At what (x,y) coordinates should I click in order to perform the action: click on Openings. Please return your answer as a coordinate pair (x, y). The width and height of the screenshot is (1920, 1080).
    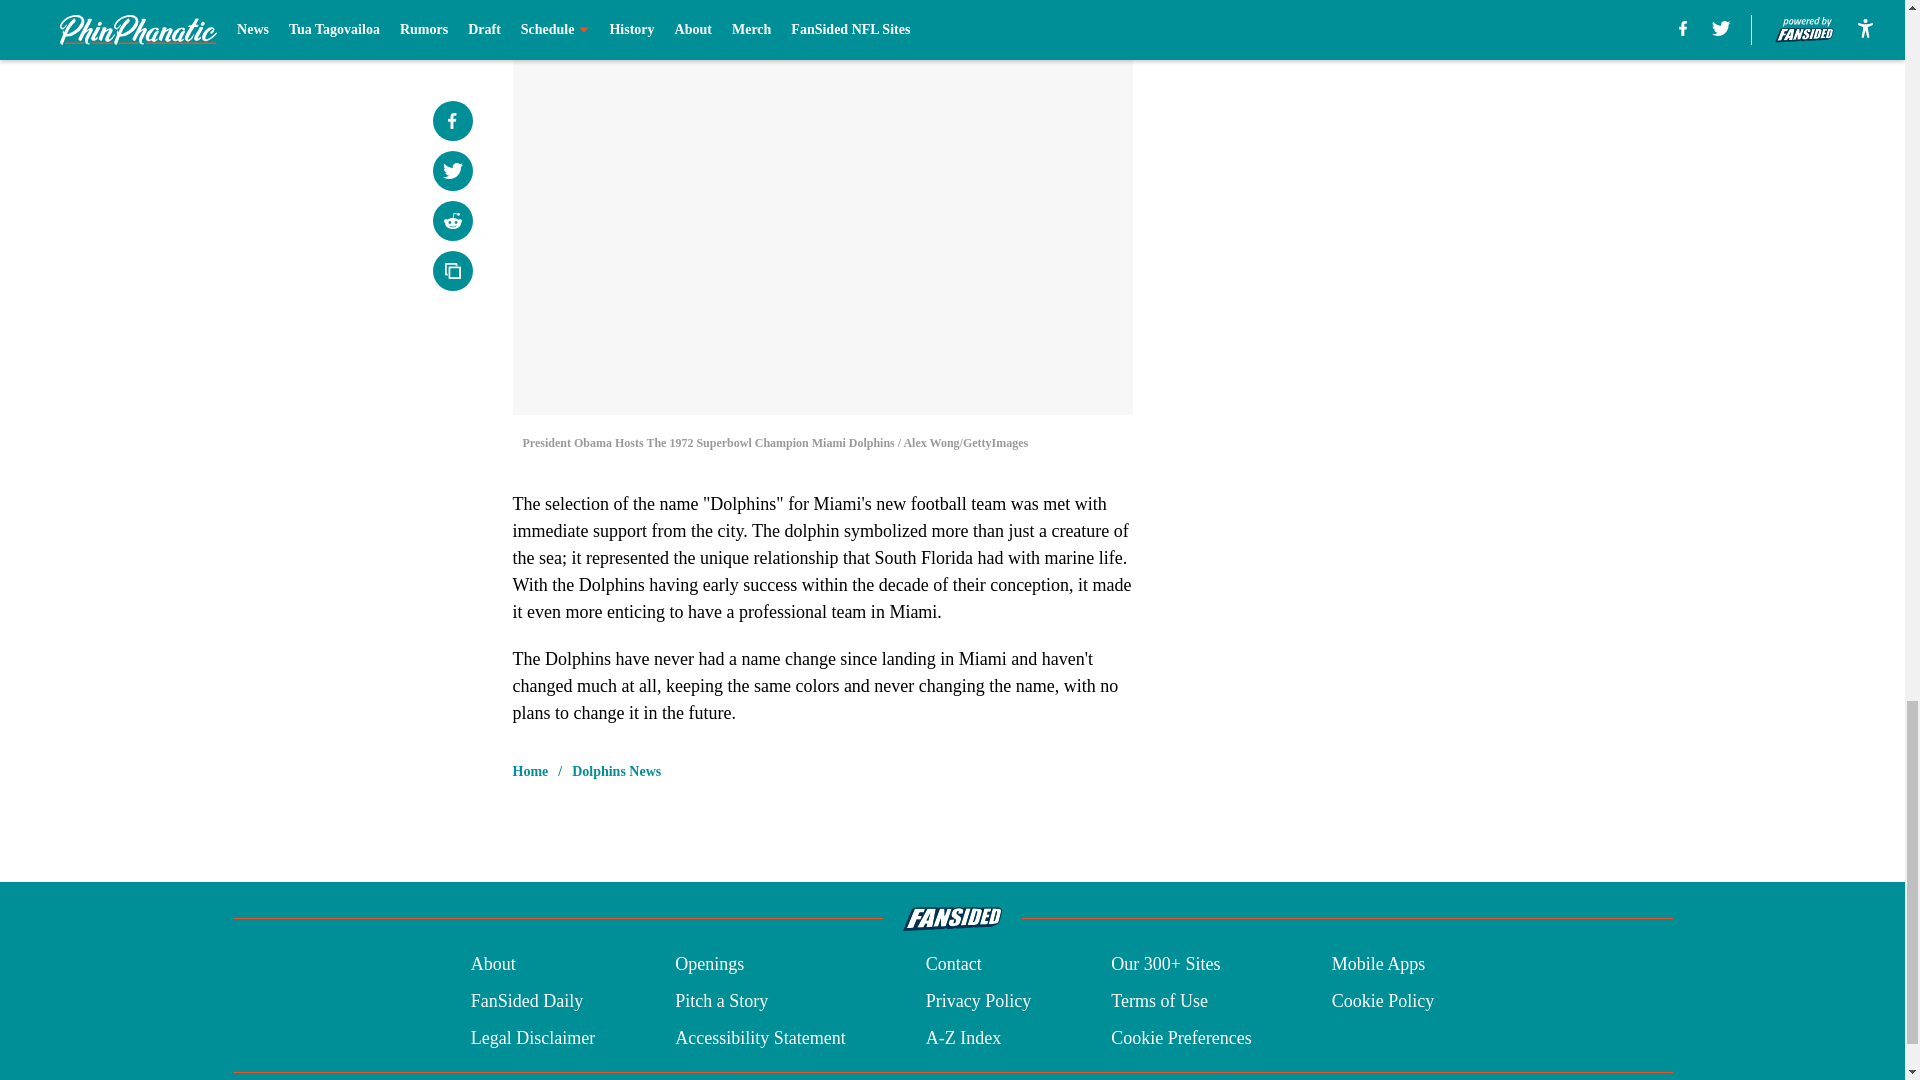
    Looking at the image, I should click on (710, 964).